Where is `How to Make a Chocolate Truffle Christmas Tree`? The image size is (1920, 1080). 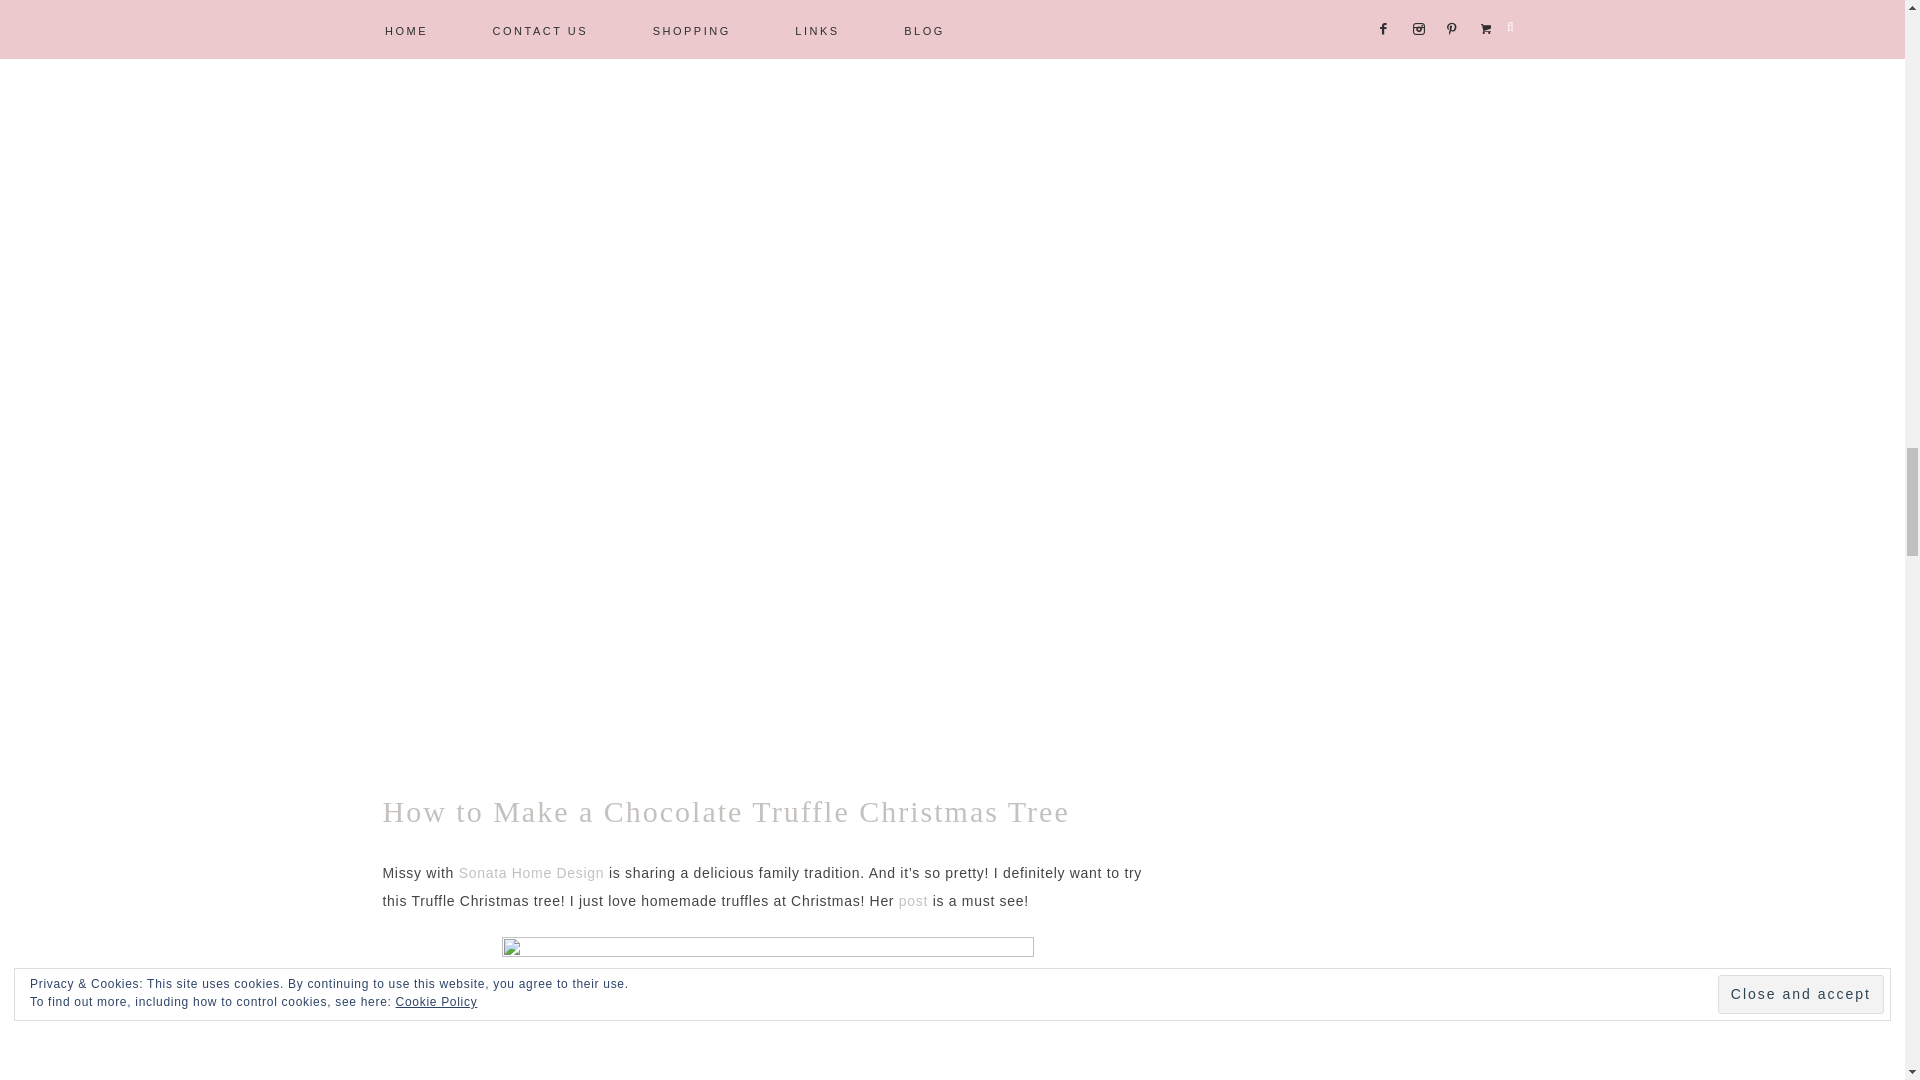 How to Make a Chocolate Truffle Christmas Tree is located at coordinates (726, 811).